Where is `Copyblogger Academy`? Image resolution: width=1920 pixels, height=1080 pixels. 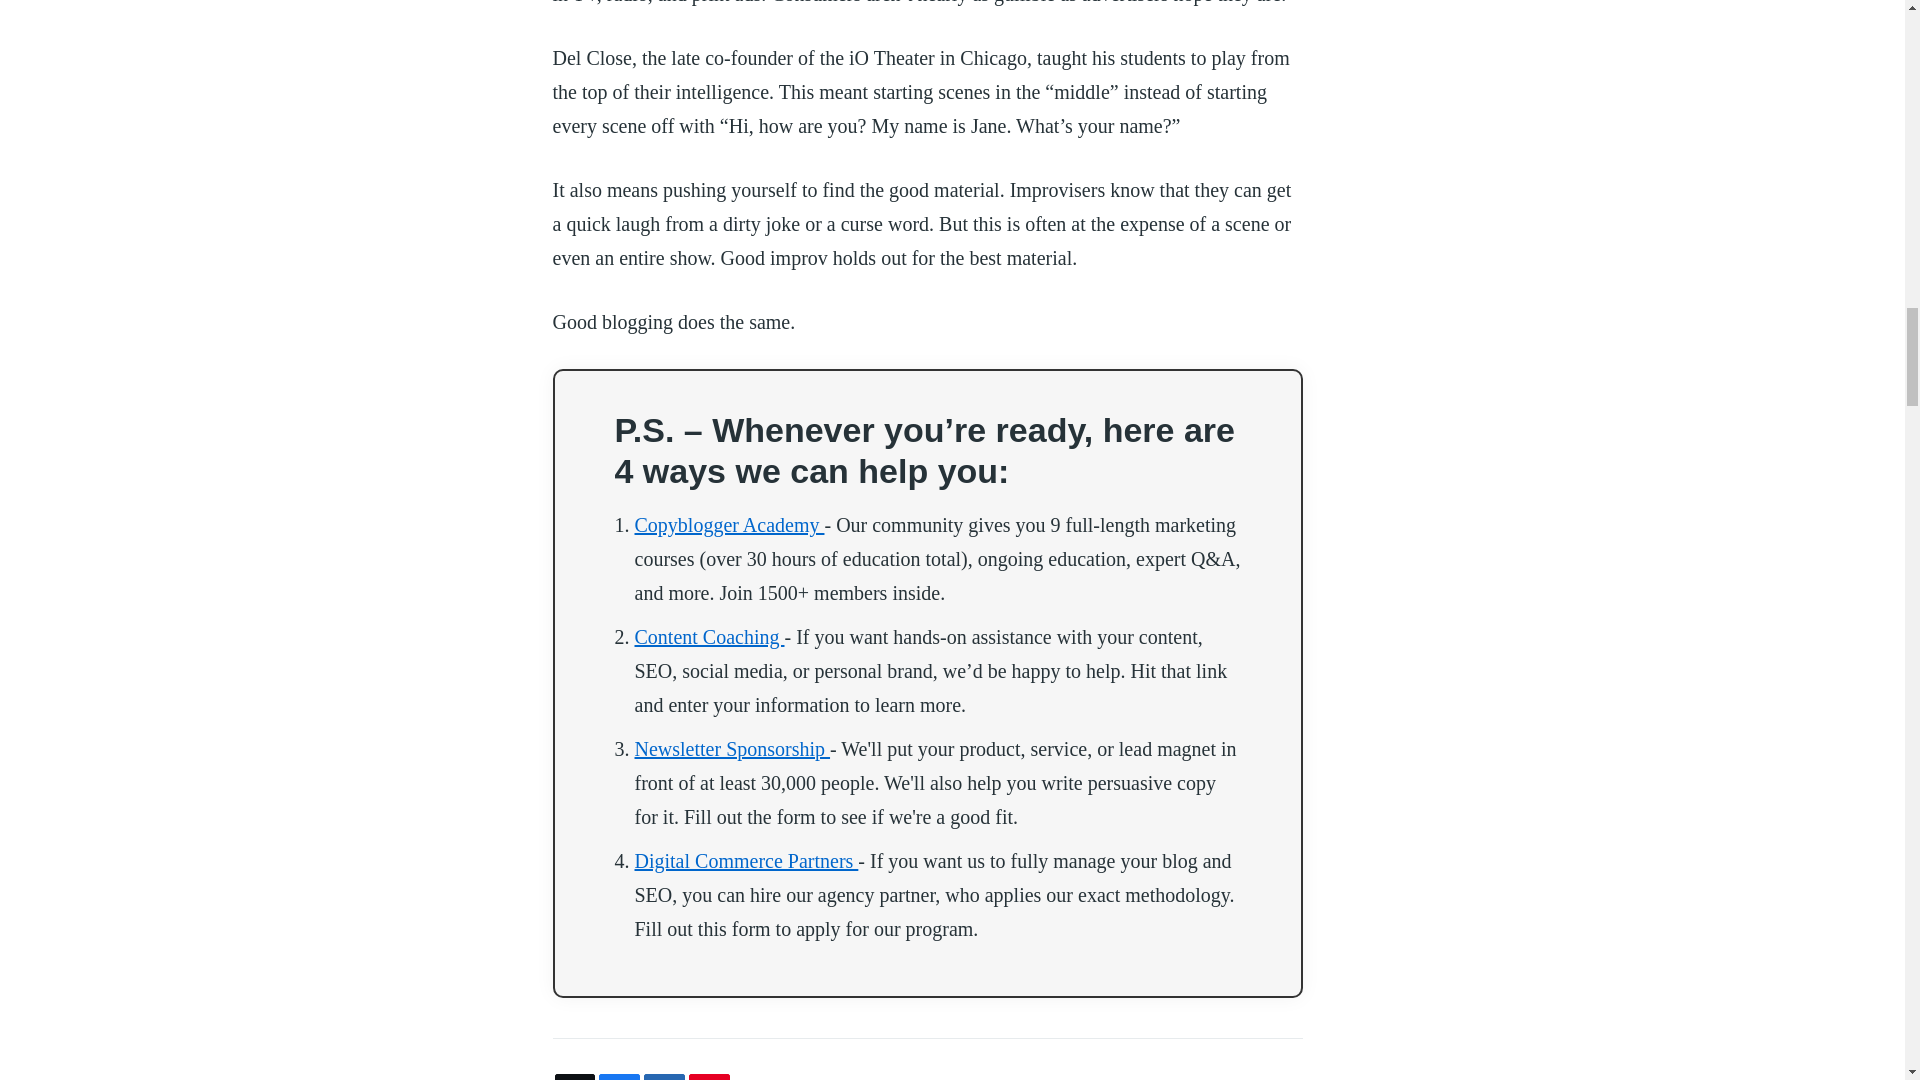 Copyblogger Academy is located at coordinates (728, 524).